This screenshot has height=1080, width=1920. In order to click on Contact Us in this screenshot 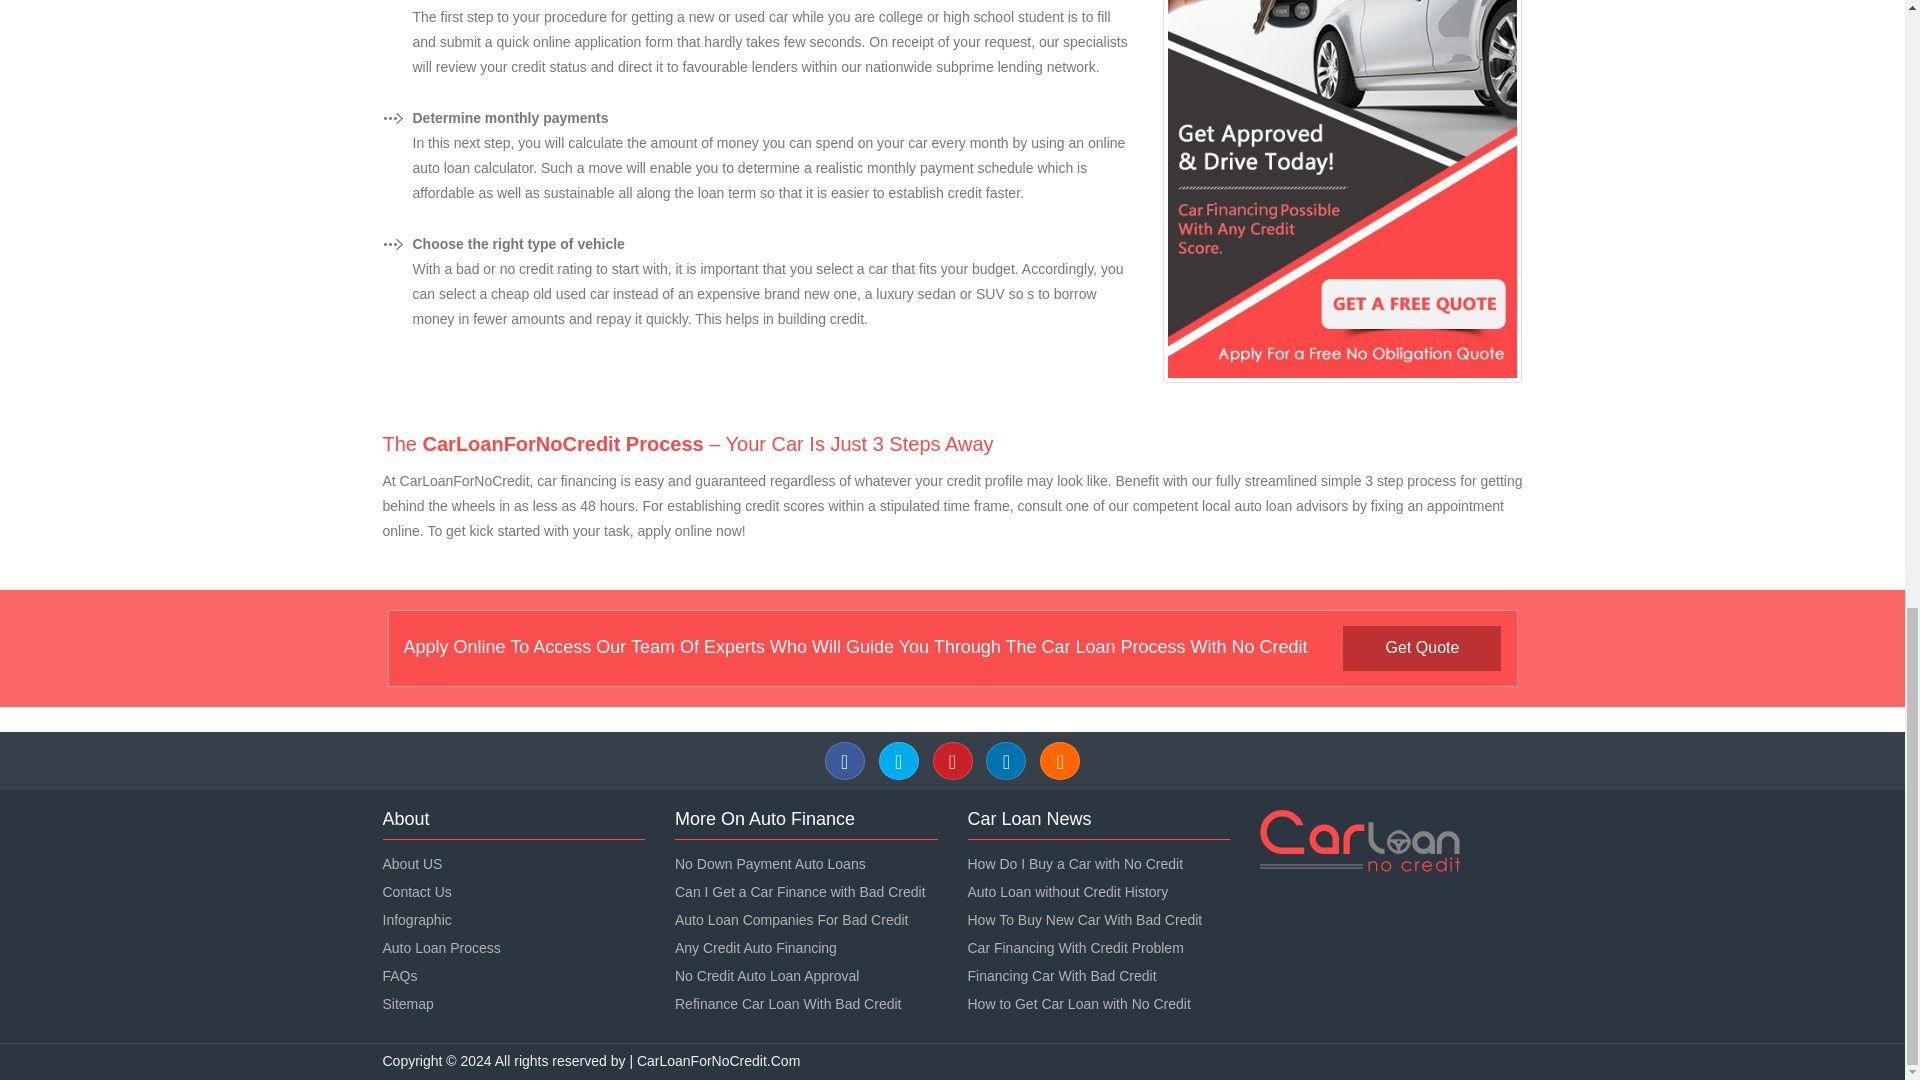, I will do `click(416, 892)`.